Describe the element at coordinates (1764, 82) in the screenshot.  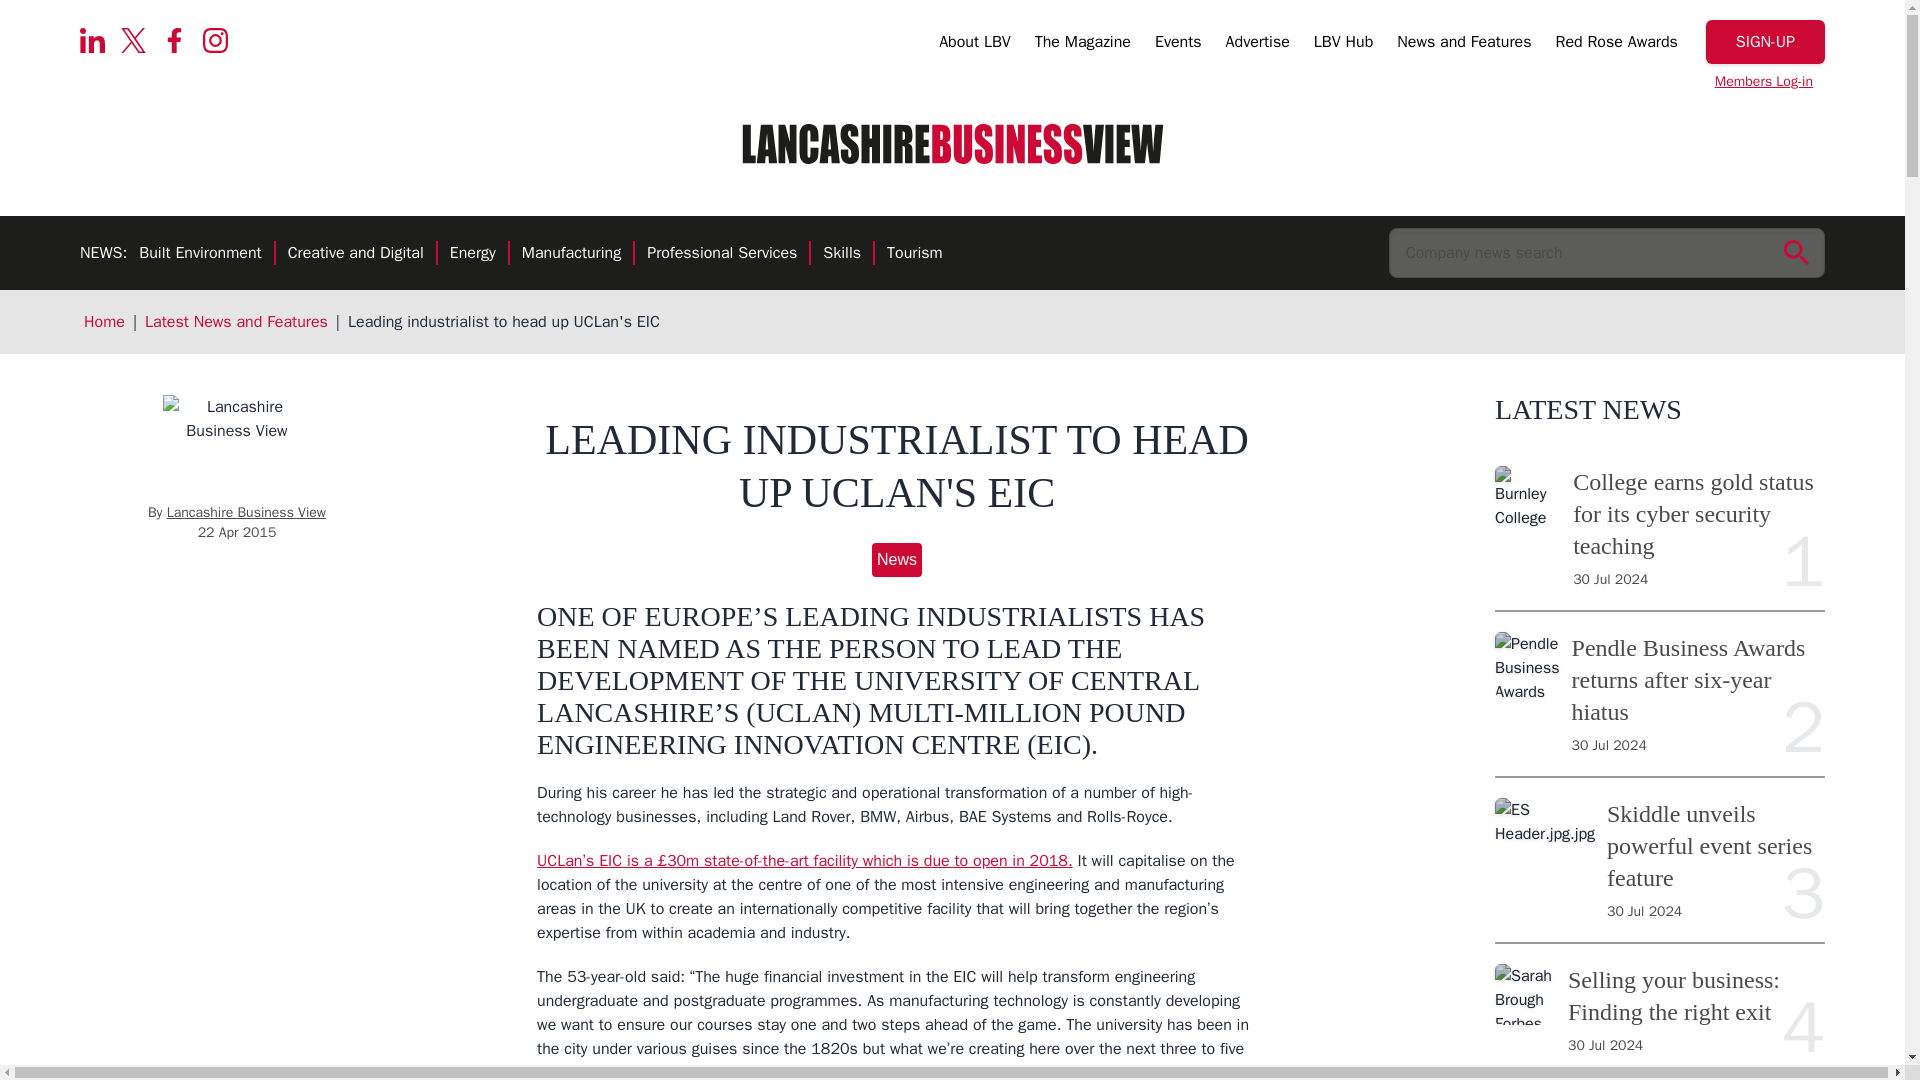
I see `Members Log-in` at that location.